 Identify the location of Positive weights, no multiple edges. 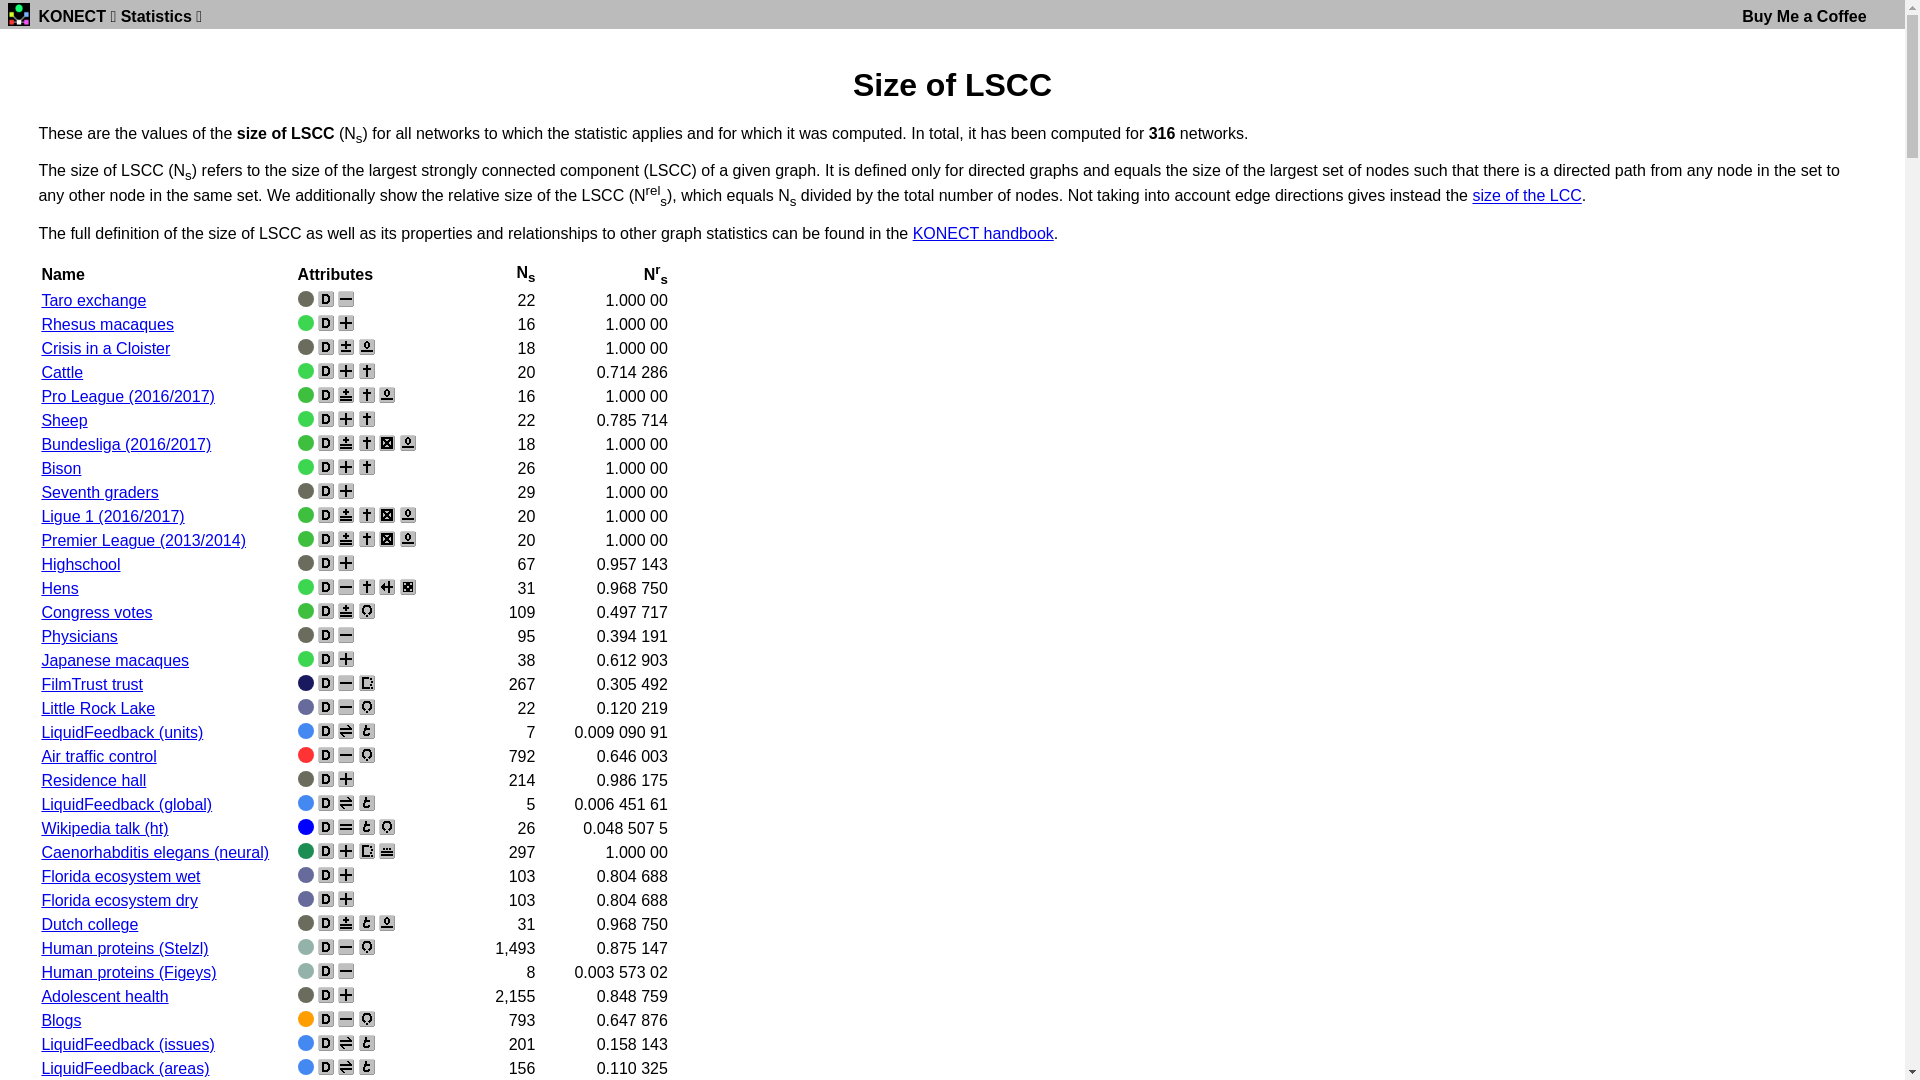
(346, 371).